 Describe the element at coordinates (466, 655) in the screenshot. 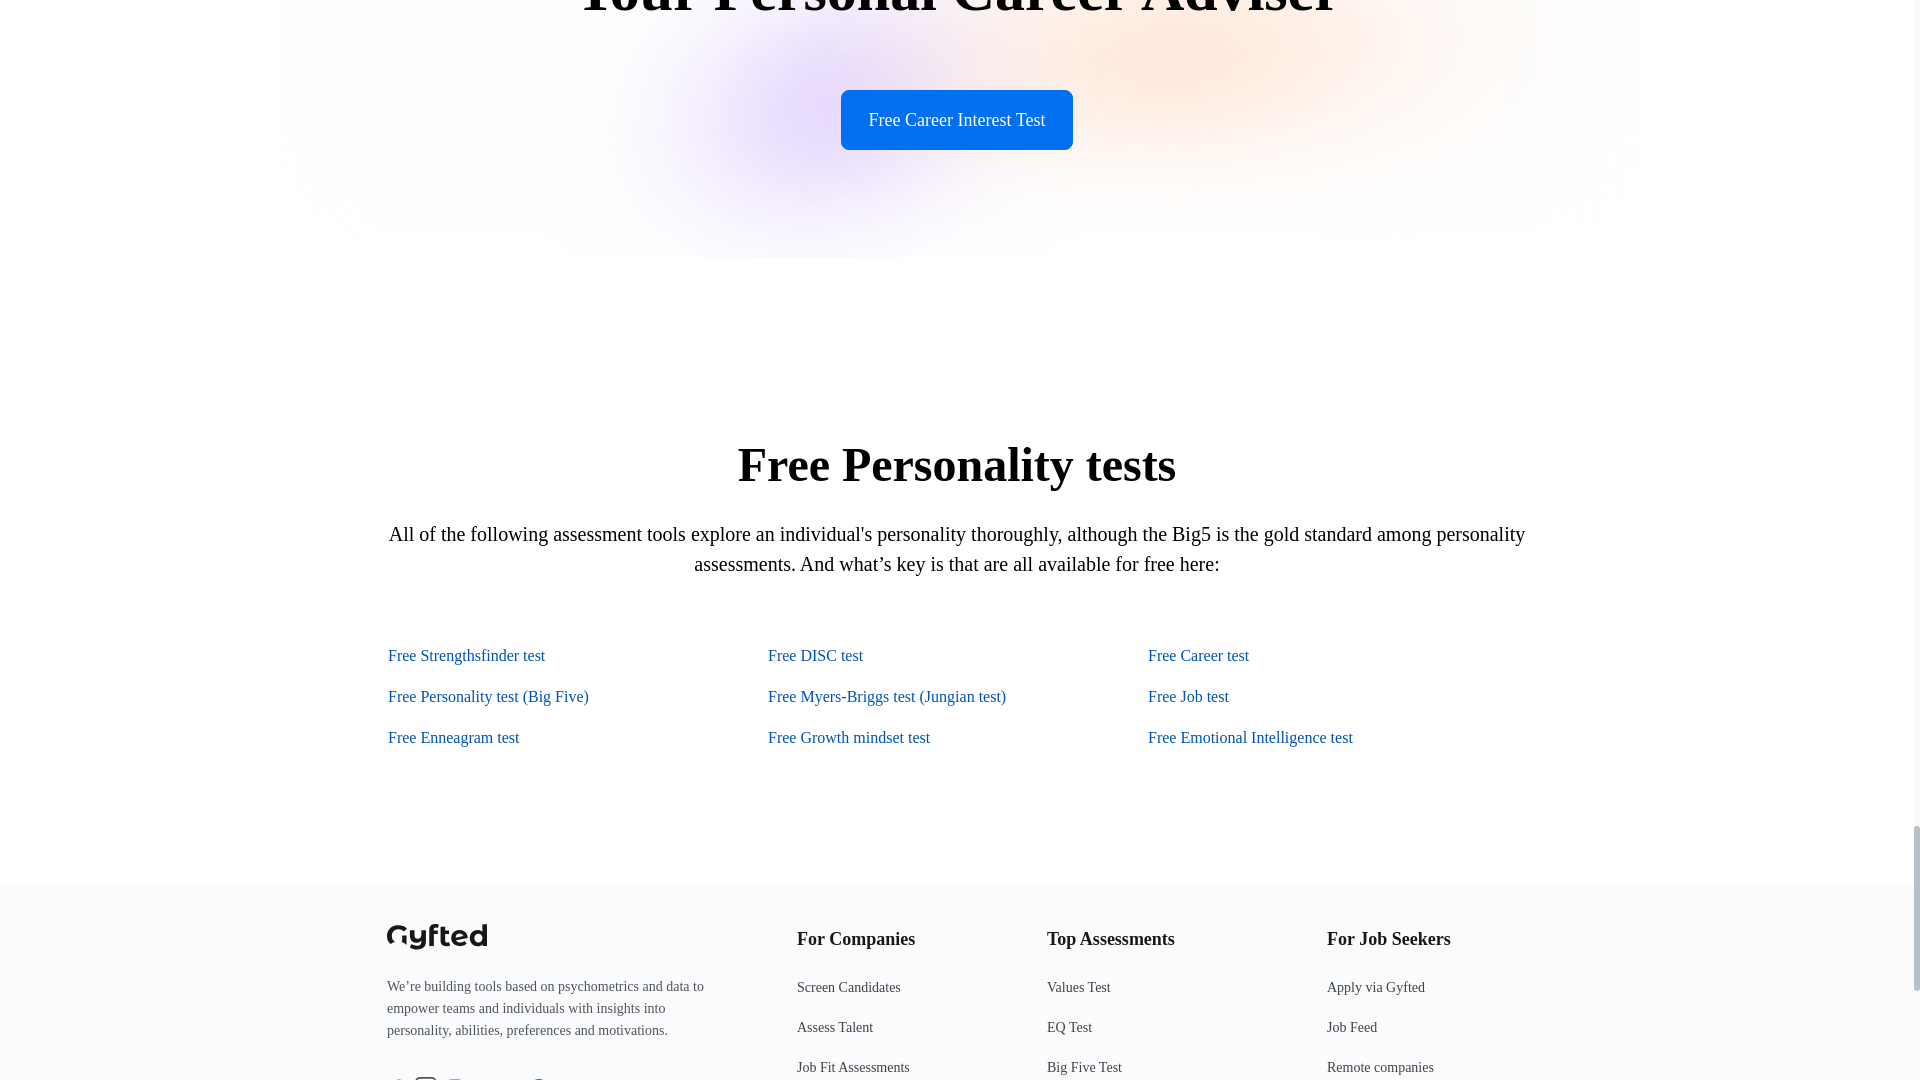

I see `Free Strengthsfinder test` at that location.